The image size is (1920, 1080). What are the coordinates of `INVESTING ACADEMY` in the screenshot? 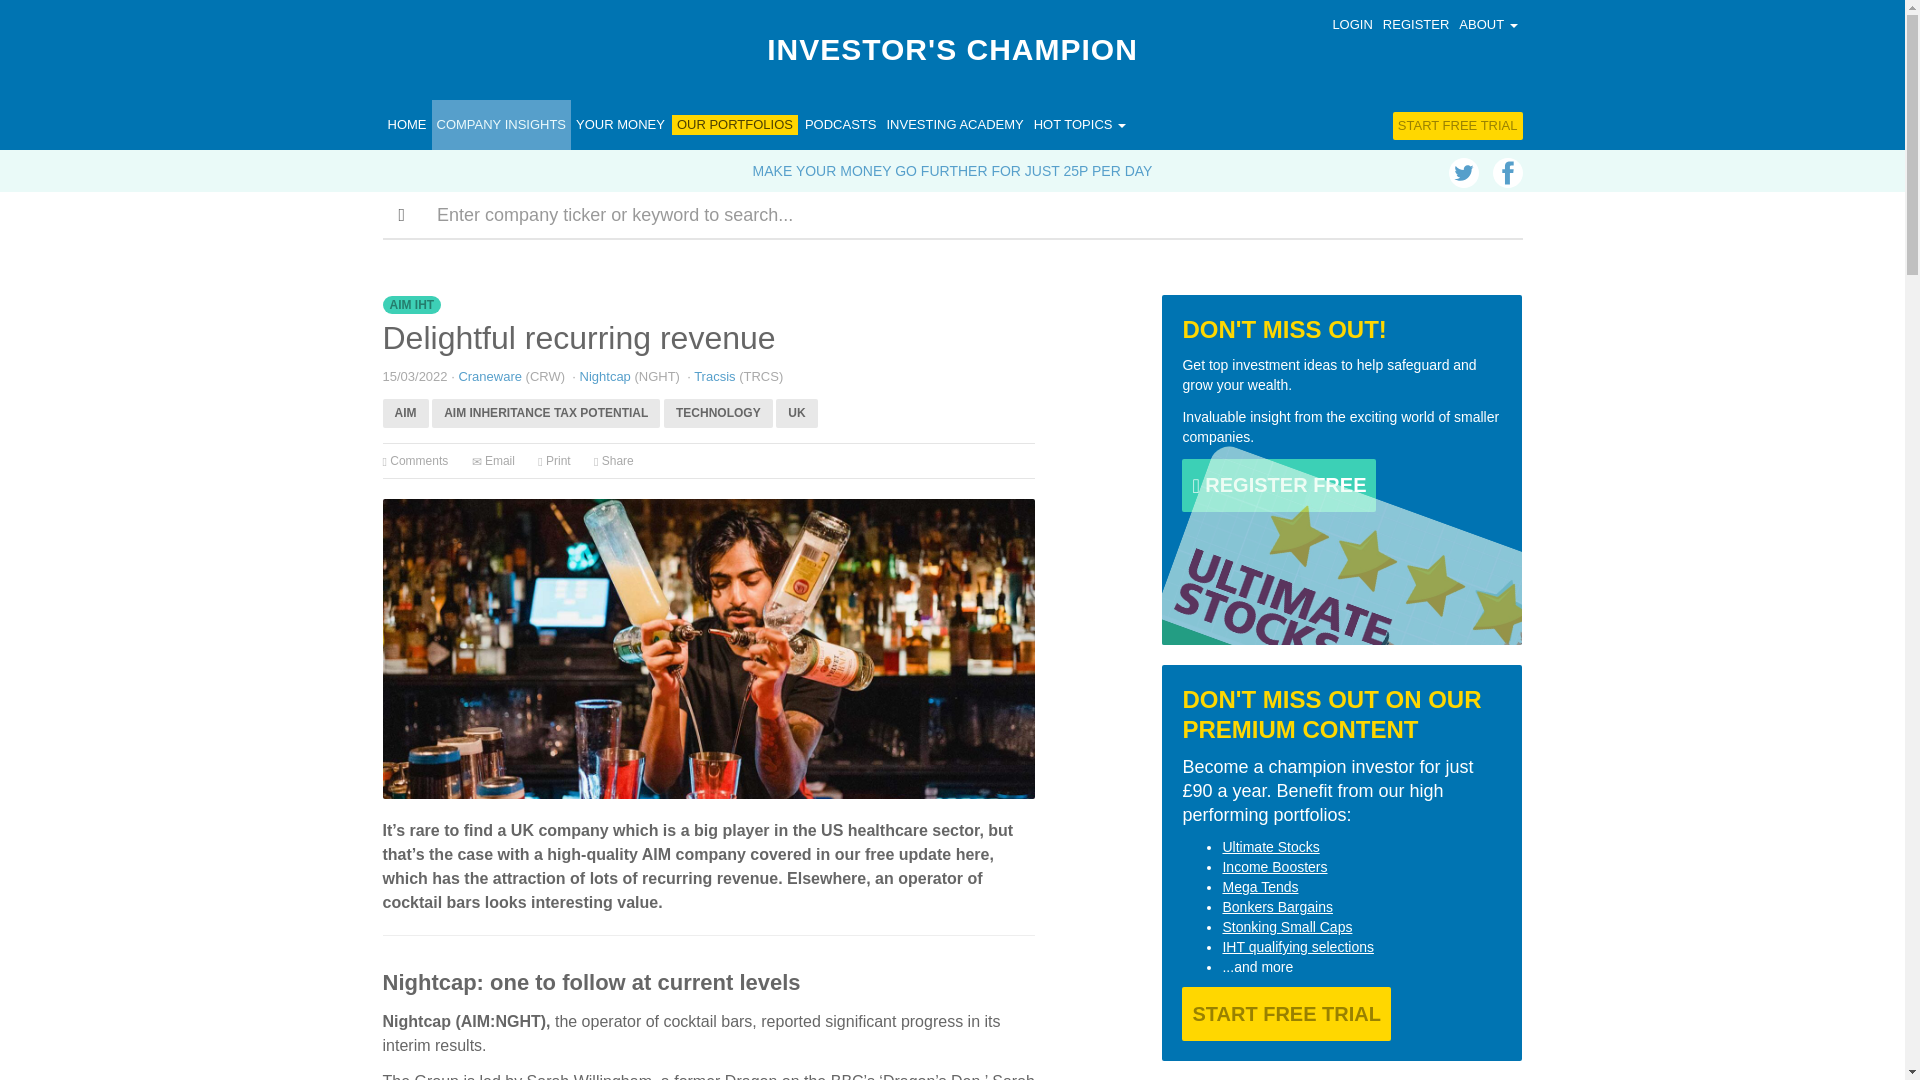 It's located at (954, 125).